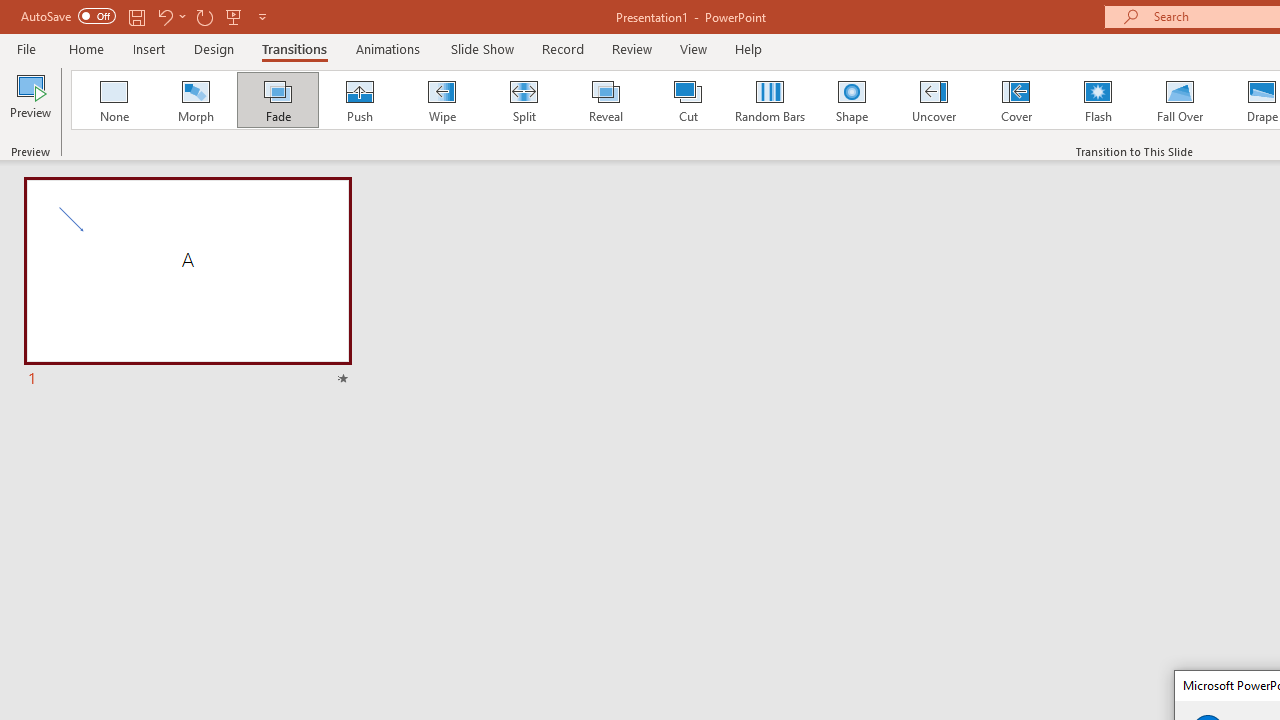 The width and height of the screenshot is (1280, 720). I want to click on Push, so click(359, 100).